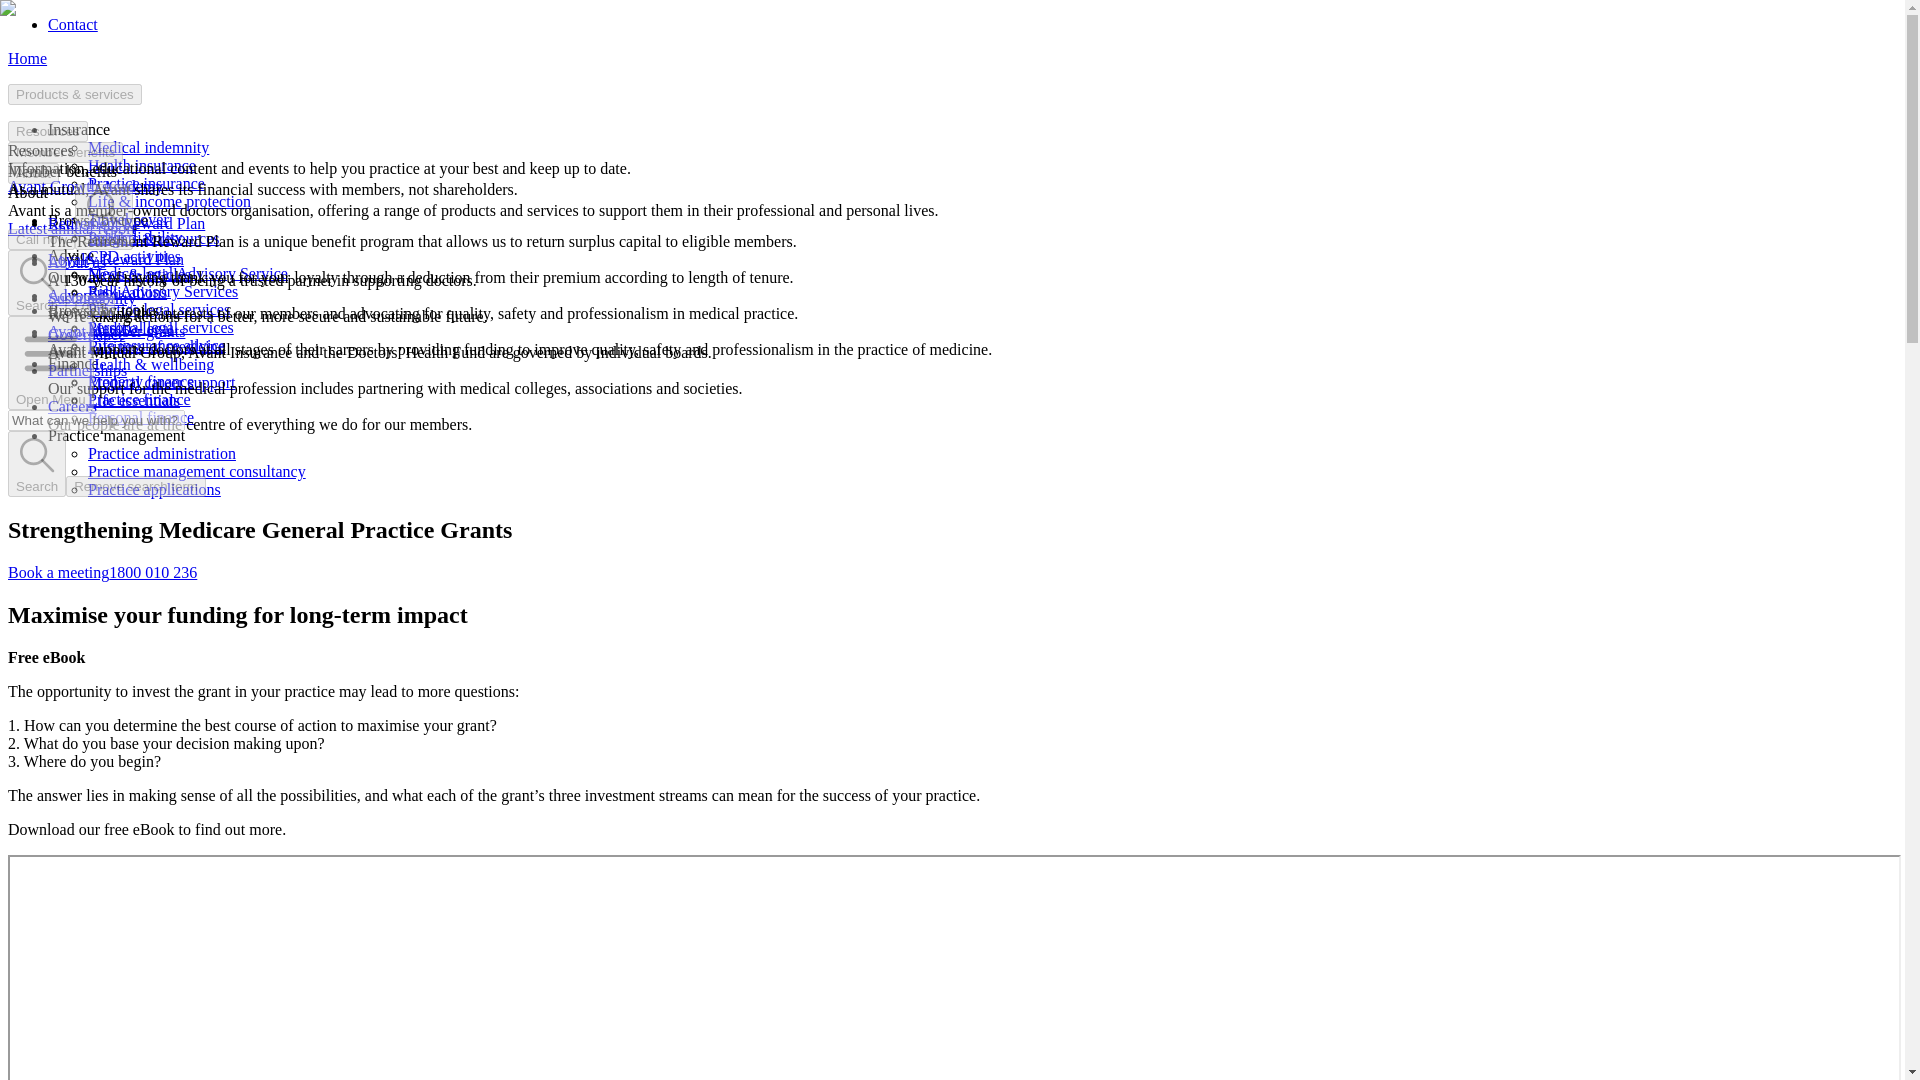  I want to click on Practice insurance, so click(146, 183).